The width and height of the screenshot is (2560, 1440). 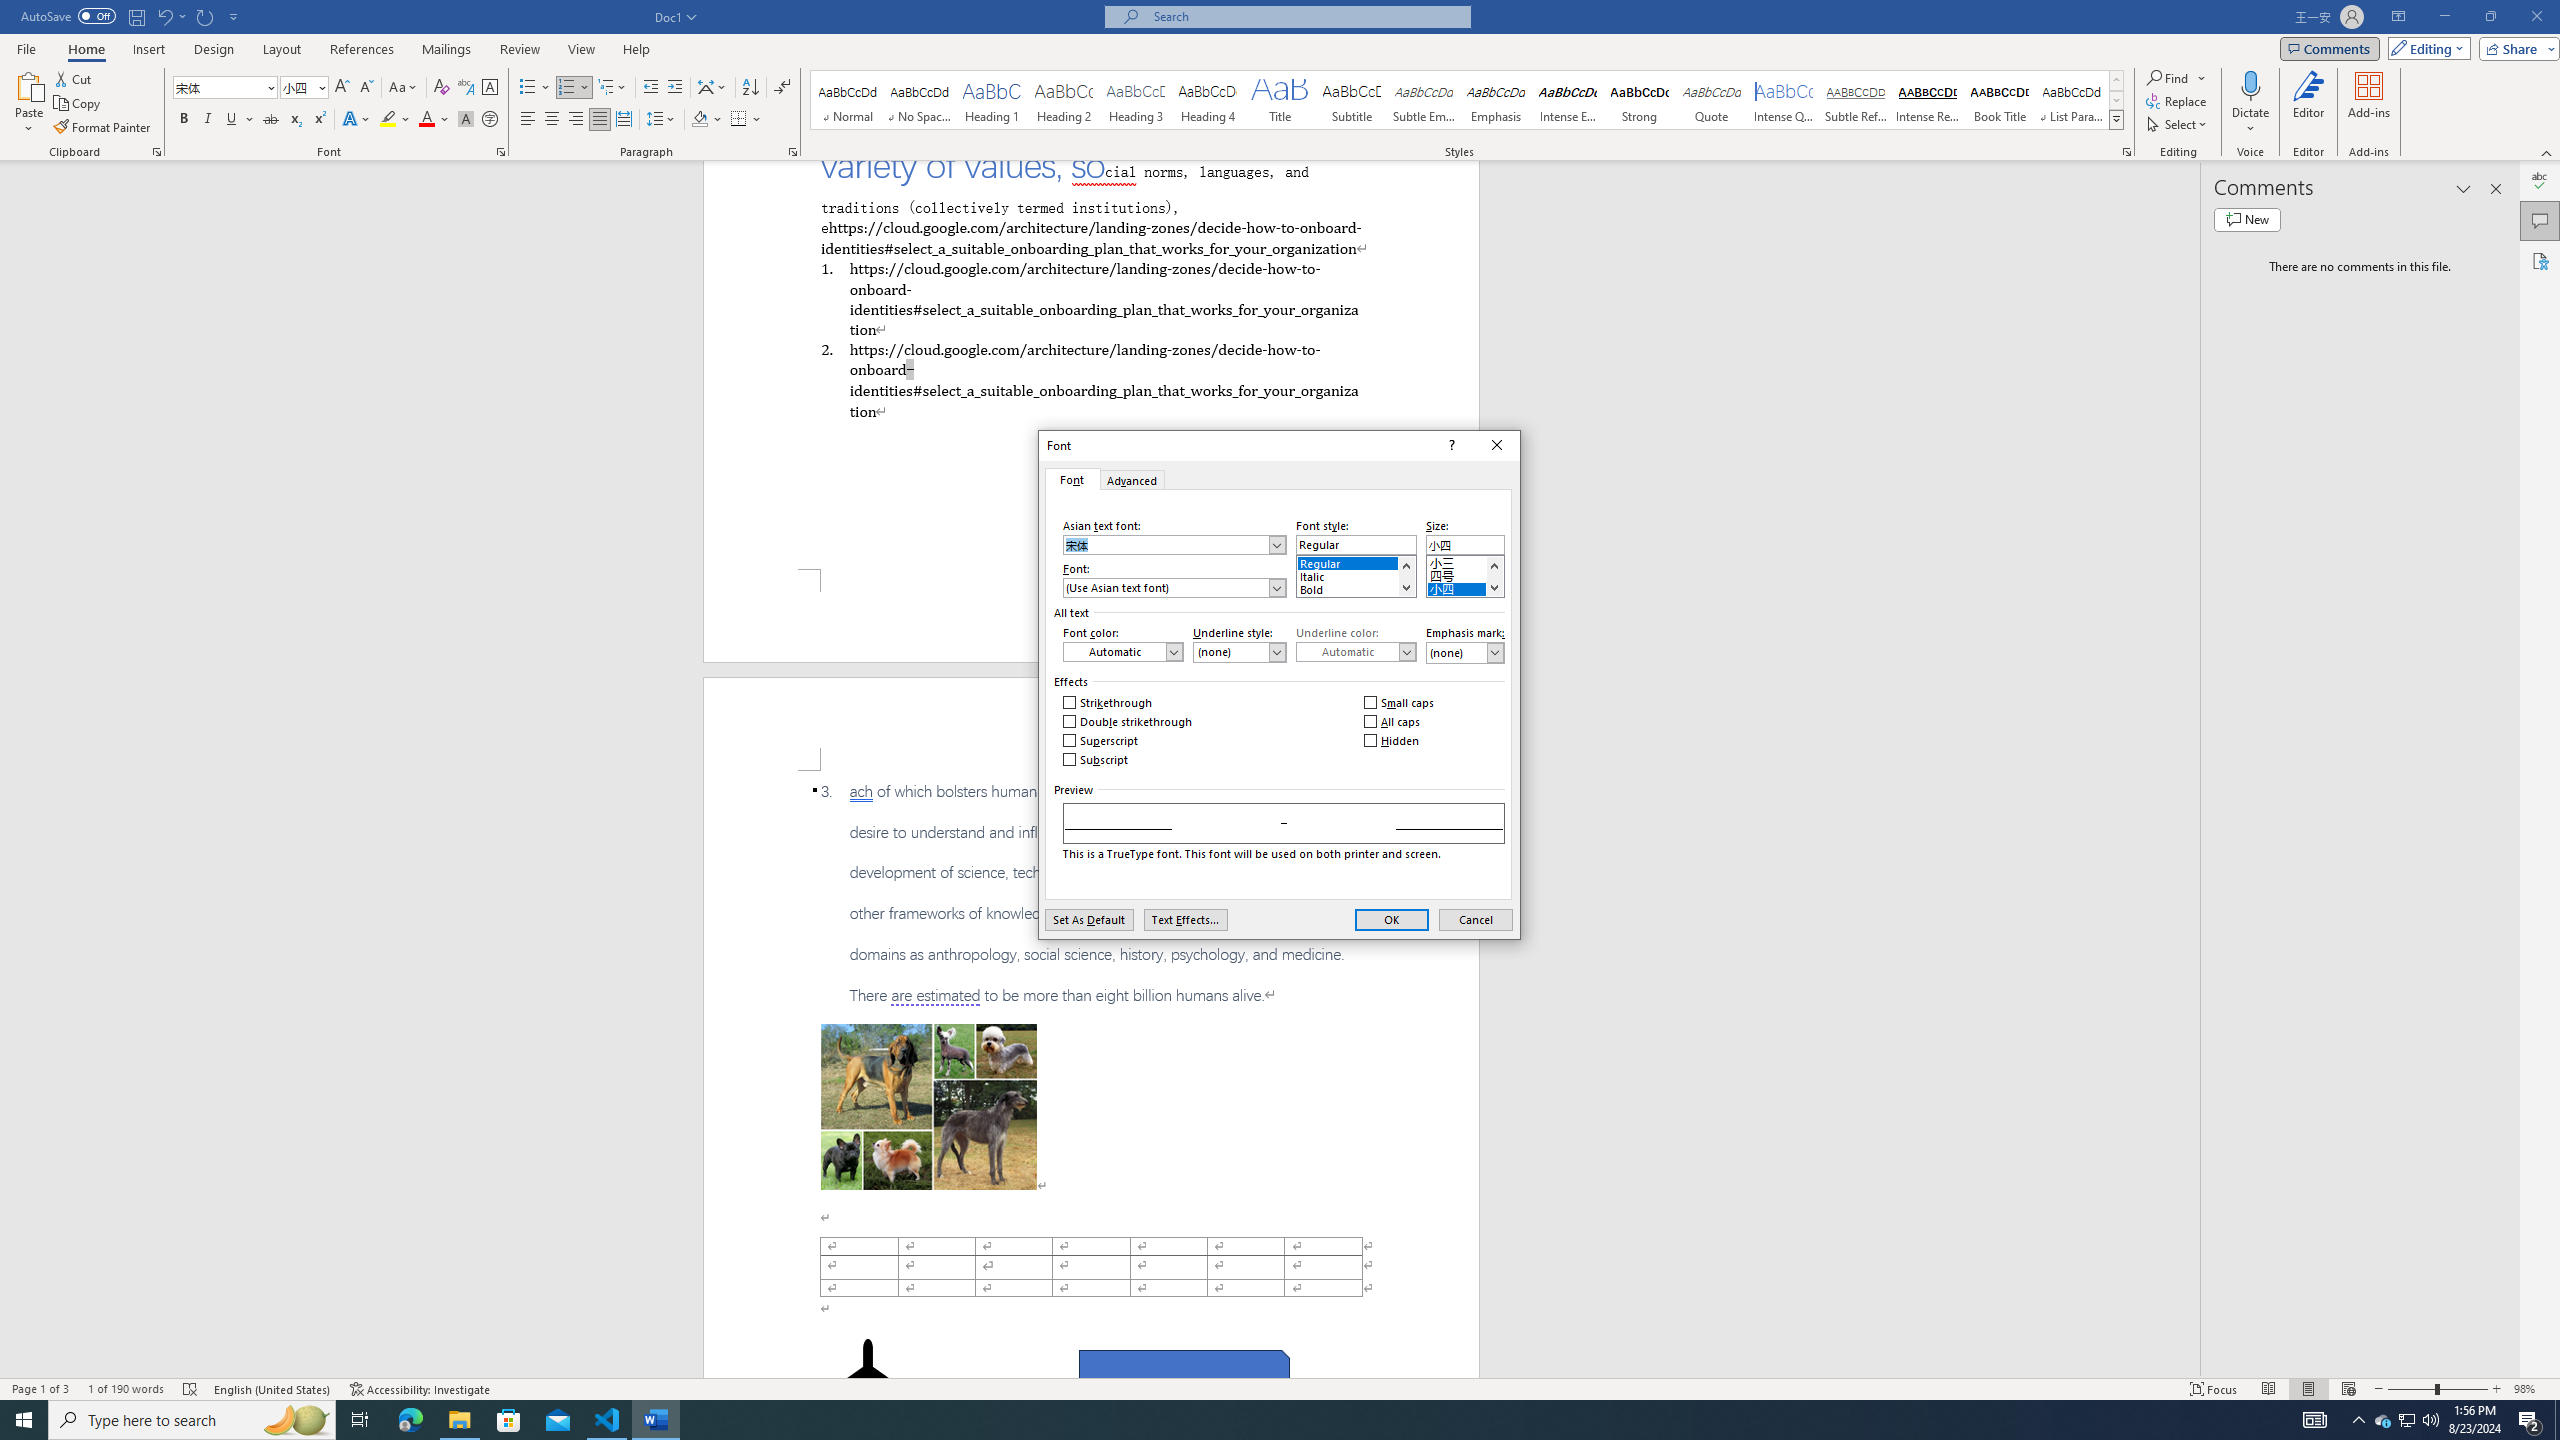 What do you see at coordinates (239, 120) in the screenshot?
I see `Underline` at bounding box center [239, 120].